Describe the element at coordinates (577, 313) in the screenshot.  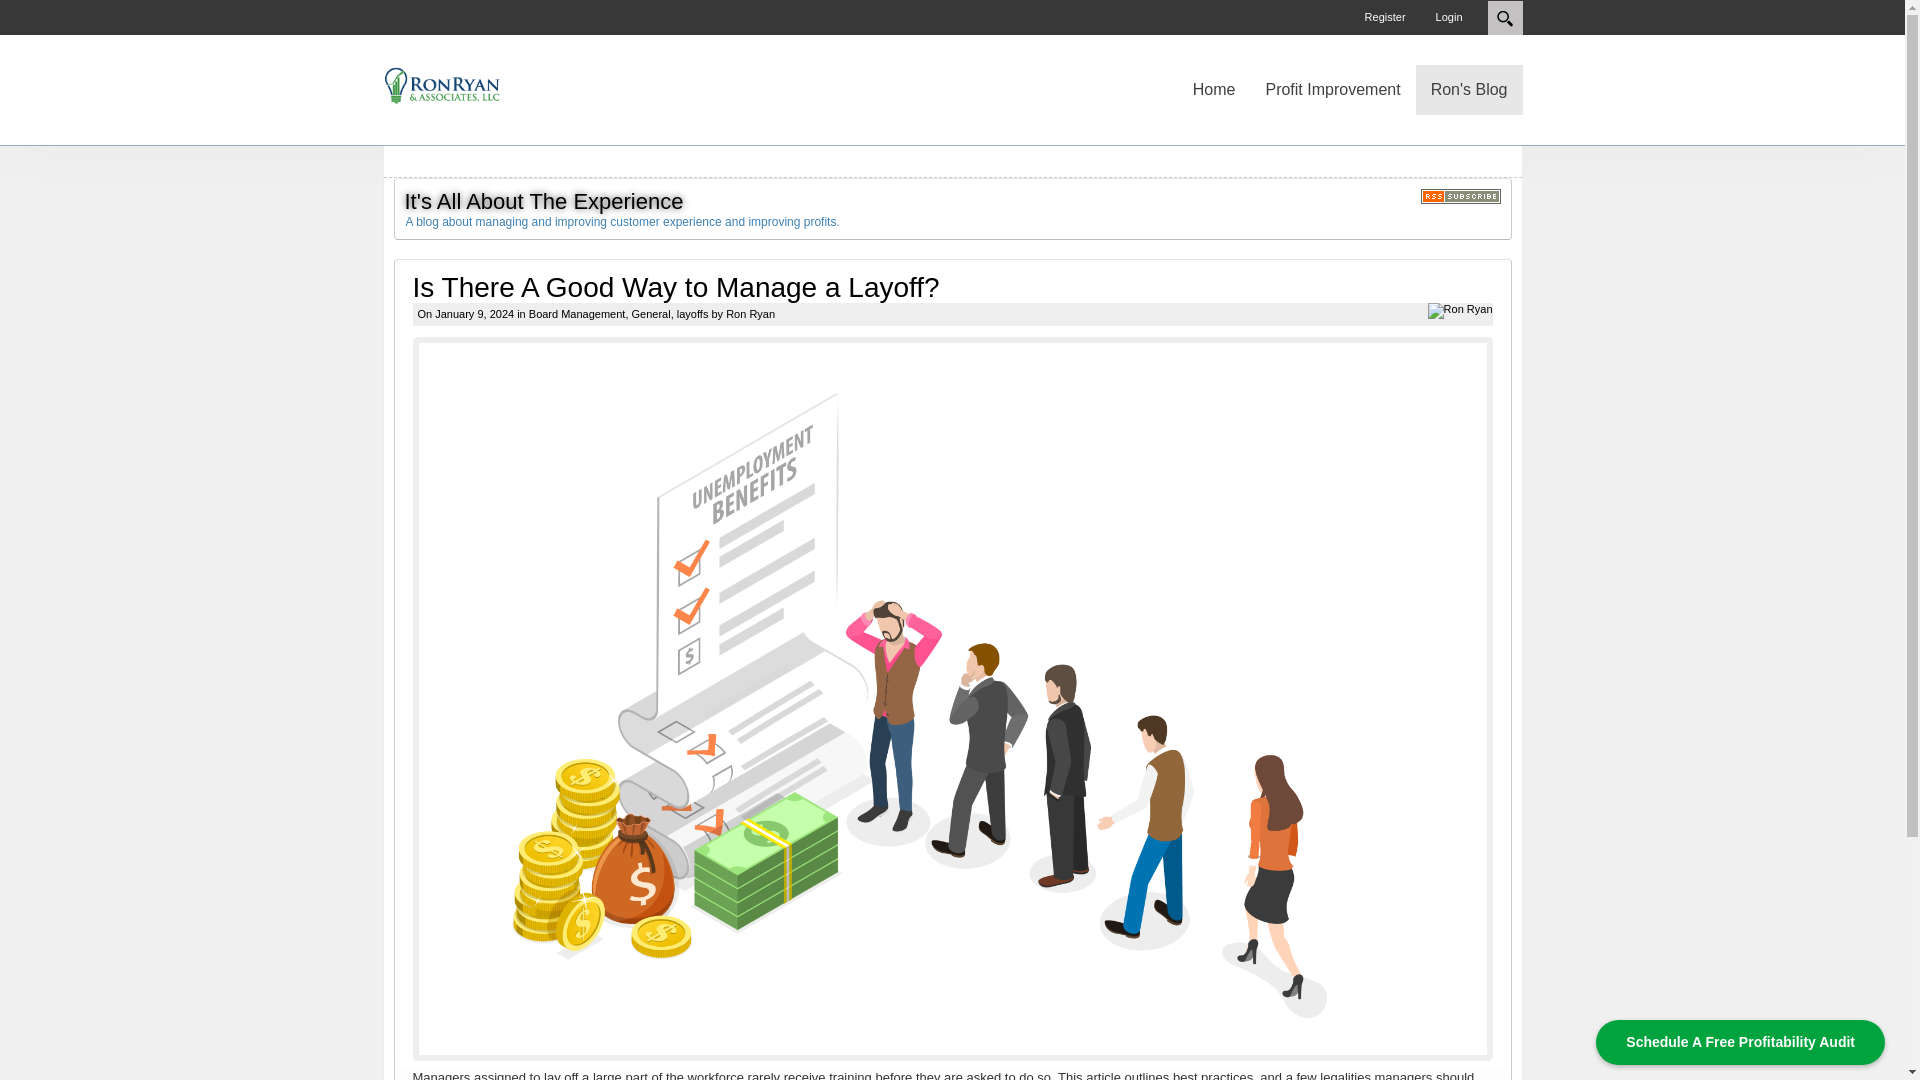
I see `Board Management` at that location.